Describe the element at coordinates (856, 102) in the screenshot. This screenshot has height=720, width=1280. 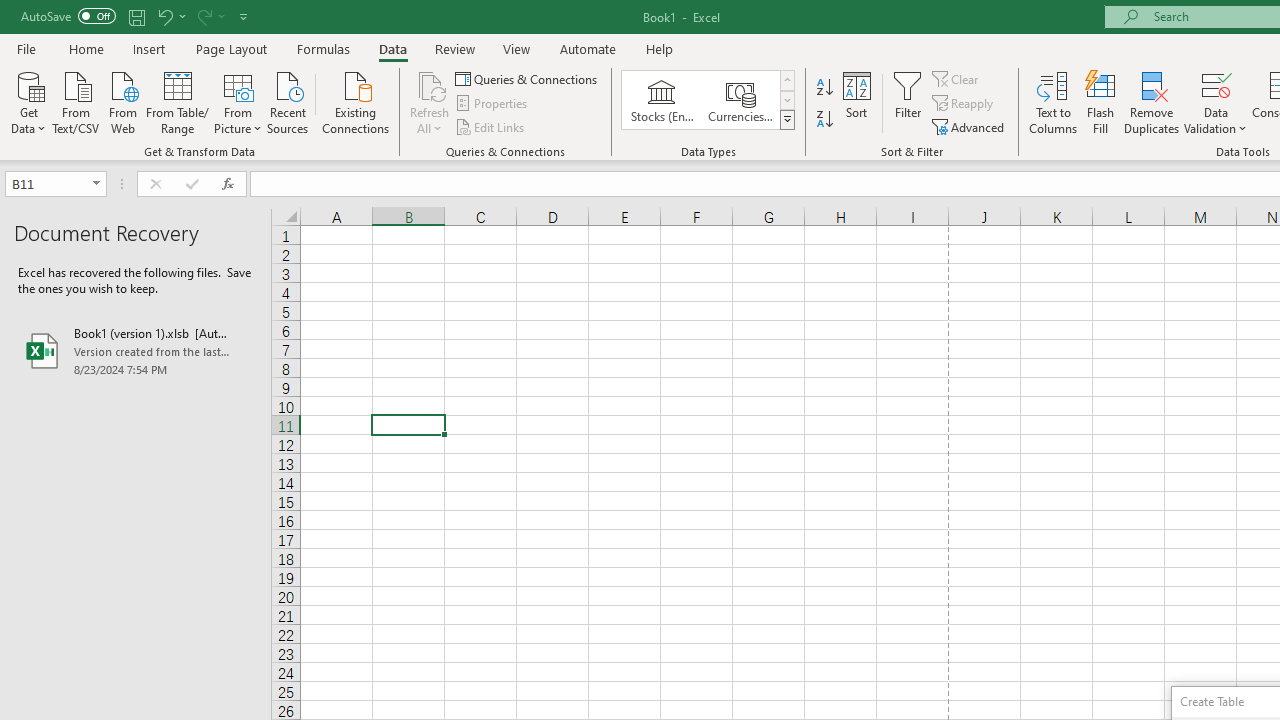
I see `Sort...` at that location.